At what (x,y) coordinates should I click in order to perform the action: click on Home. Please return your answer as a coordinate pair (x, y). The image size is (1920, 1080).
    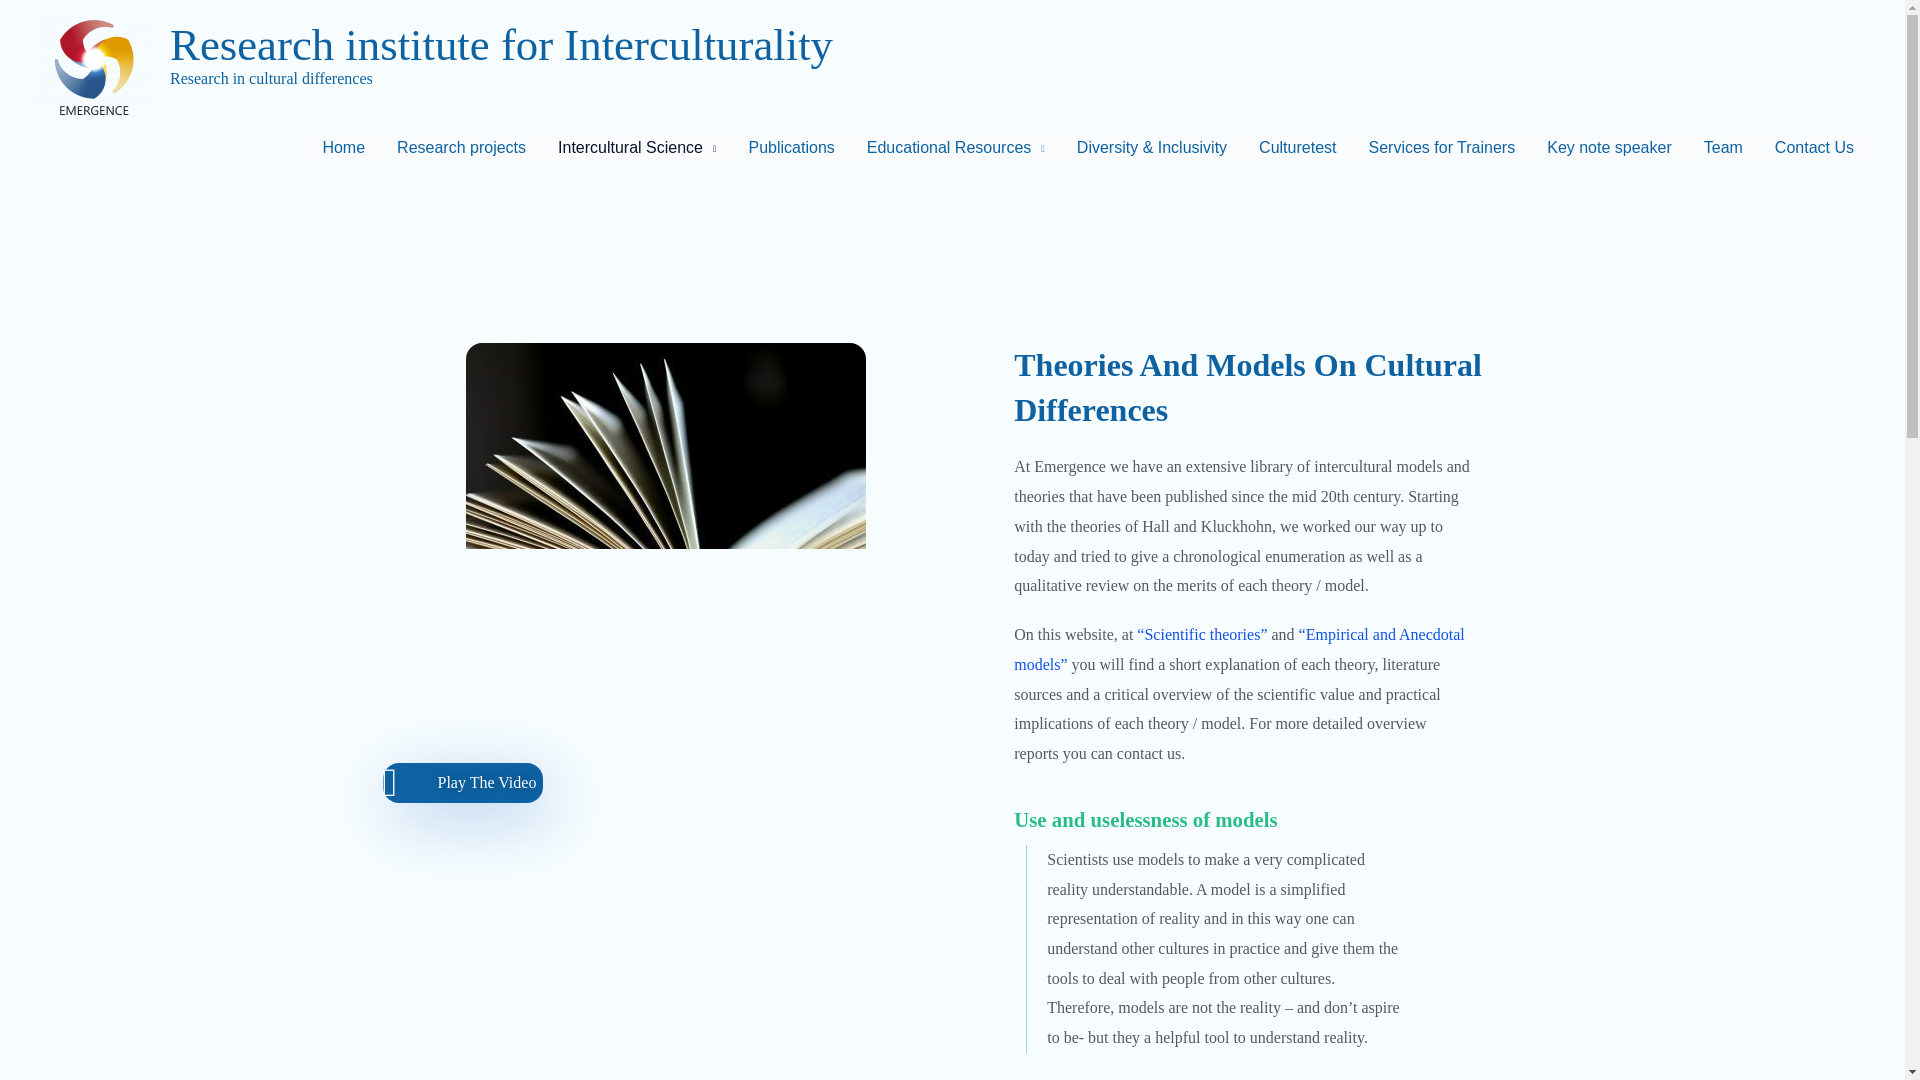
    Looking at the image, I should click on (342, 148).